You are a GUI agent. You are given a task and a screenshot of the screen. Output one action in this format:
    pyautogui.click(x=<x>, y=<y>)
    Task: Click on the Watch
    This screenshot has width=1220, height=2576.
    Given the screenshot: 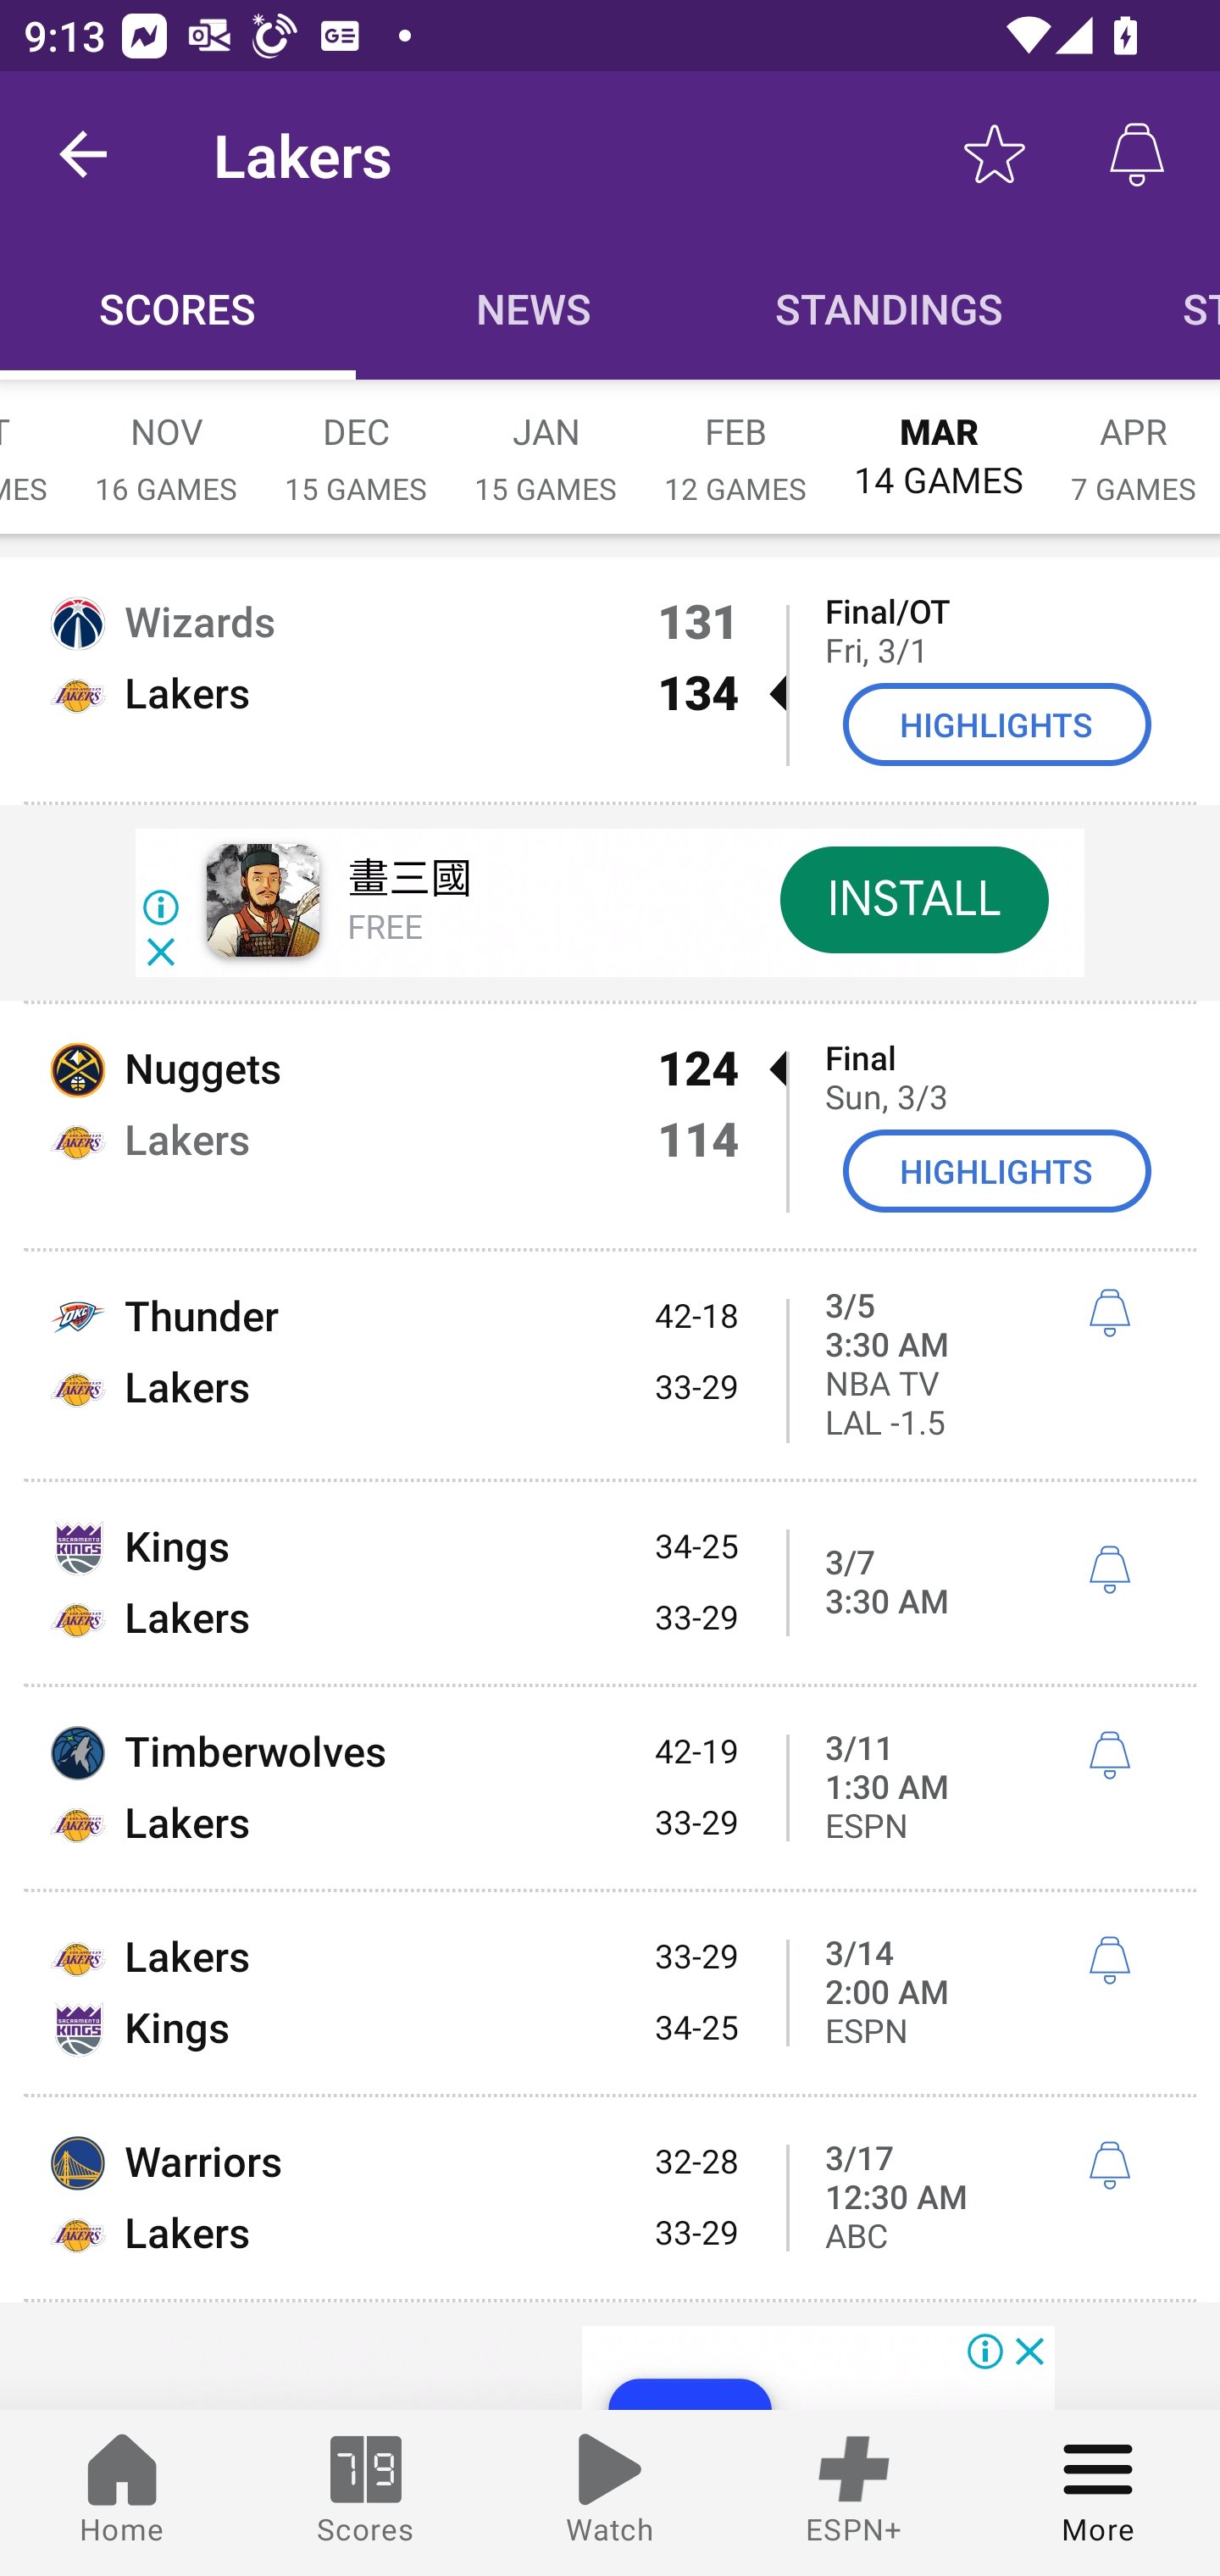 What is the action you would take?
    pyautogui.click(x=610, y=2493)
    